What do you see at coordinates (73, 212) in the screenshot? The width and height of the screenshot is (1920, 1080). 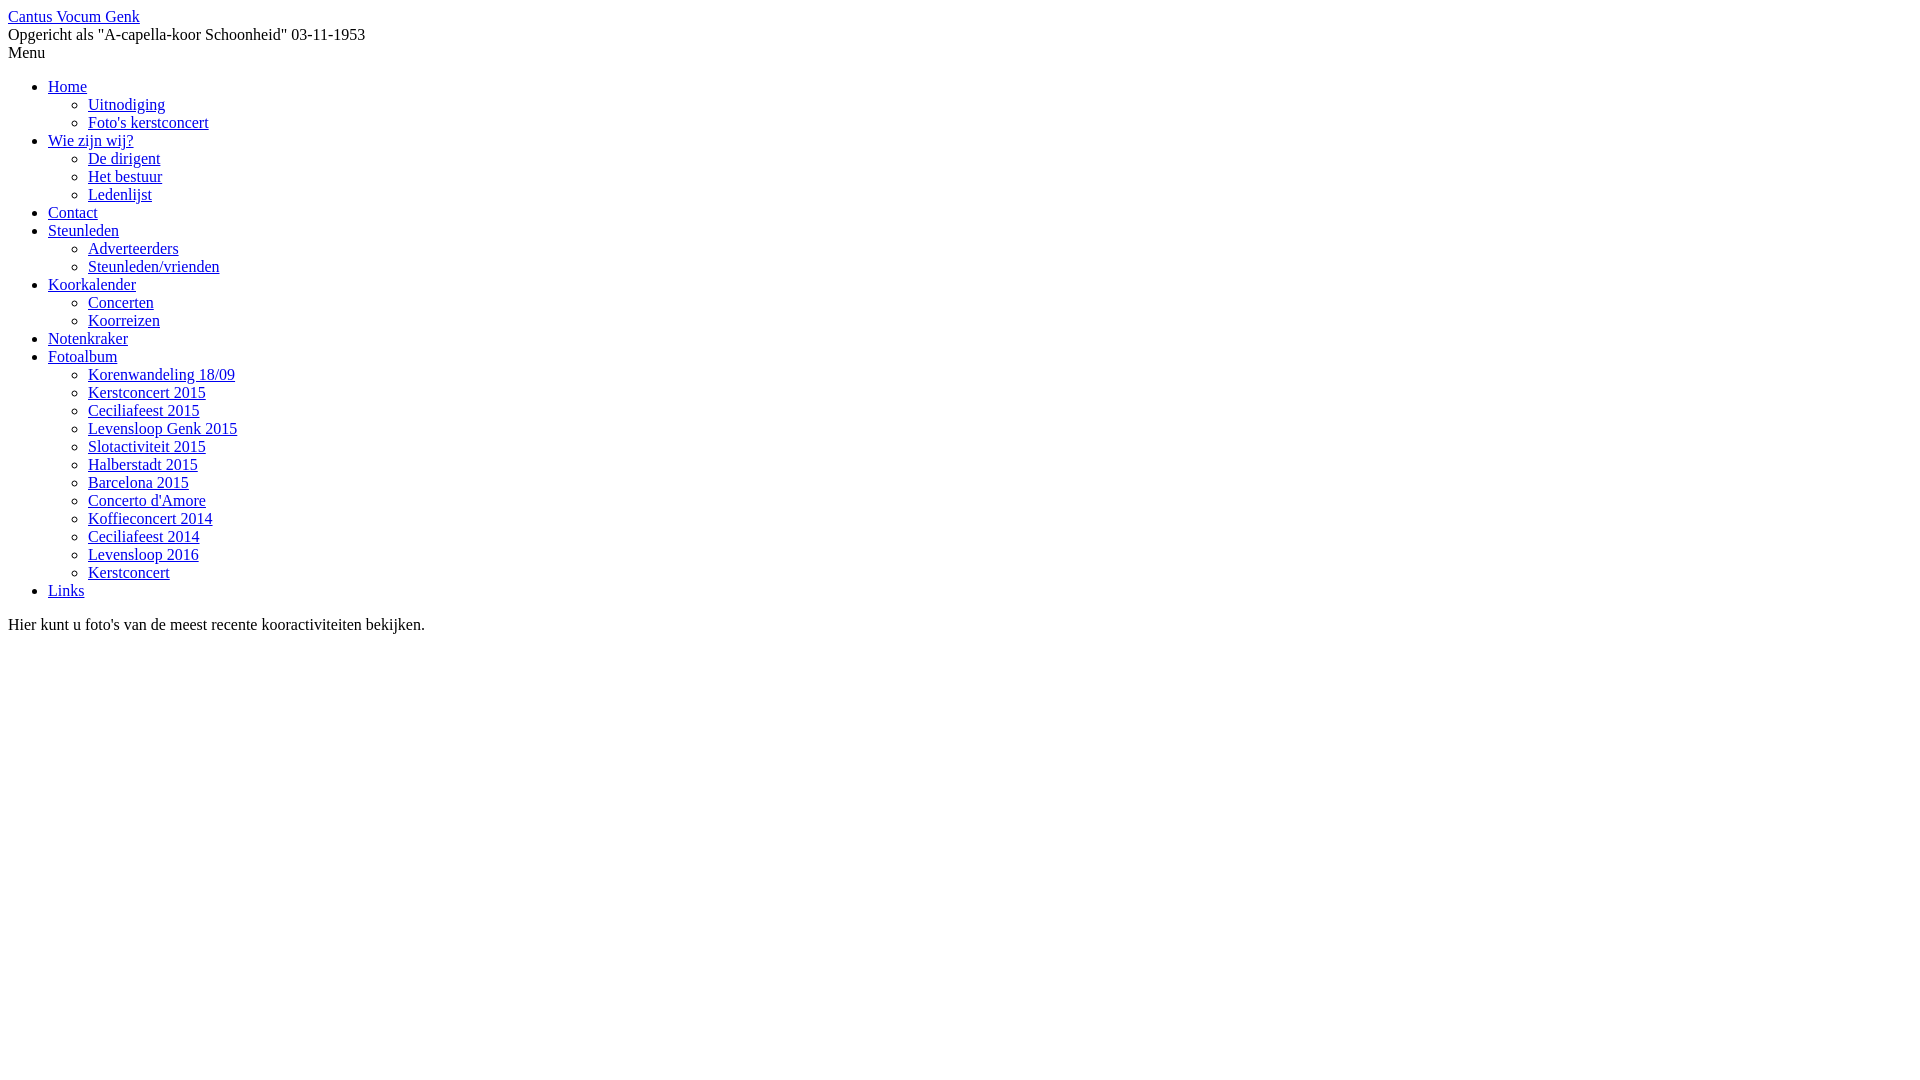 I see `Contact` at bounding box center [73, 212].